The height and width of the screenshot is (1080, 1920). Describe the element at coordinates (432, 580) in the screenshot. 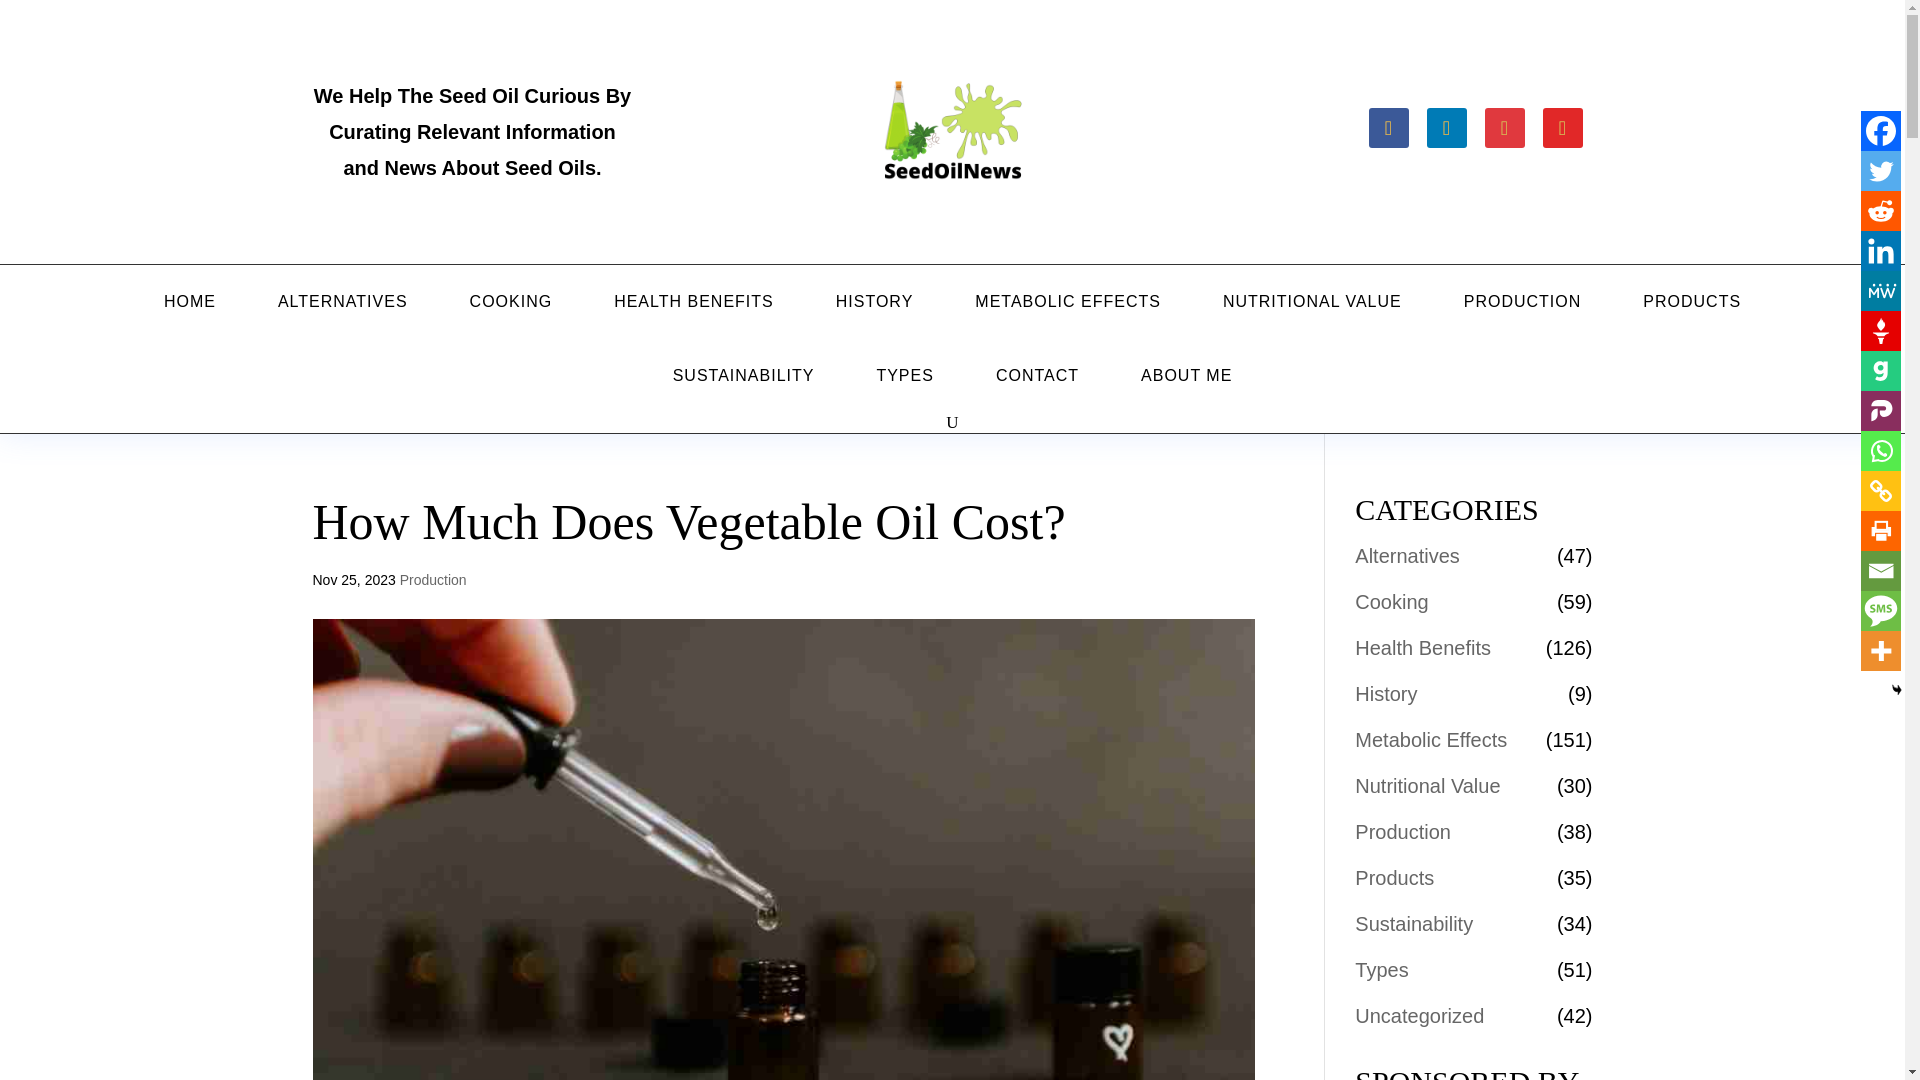

I see `Production` at that location.